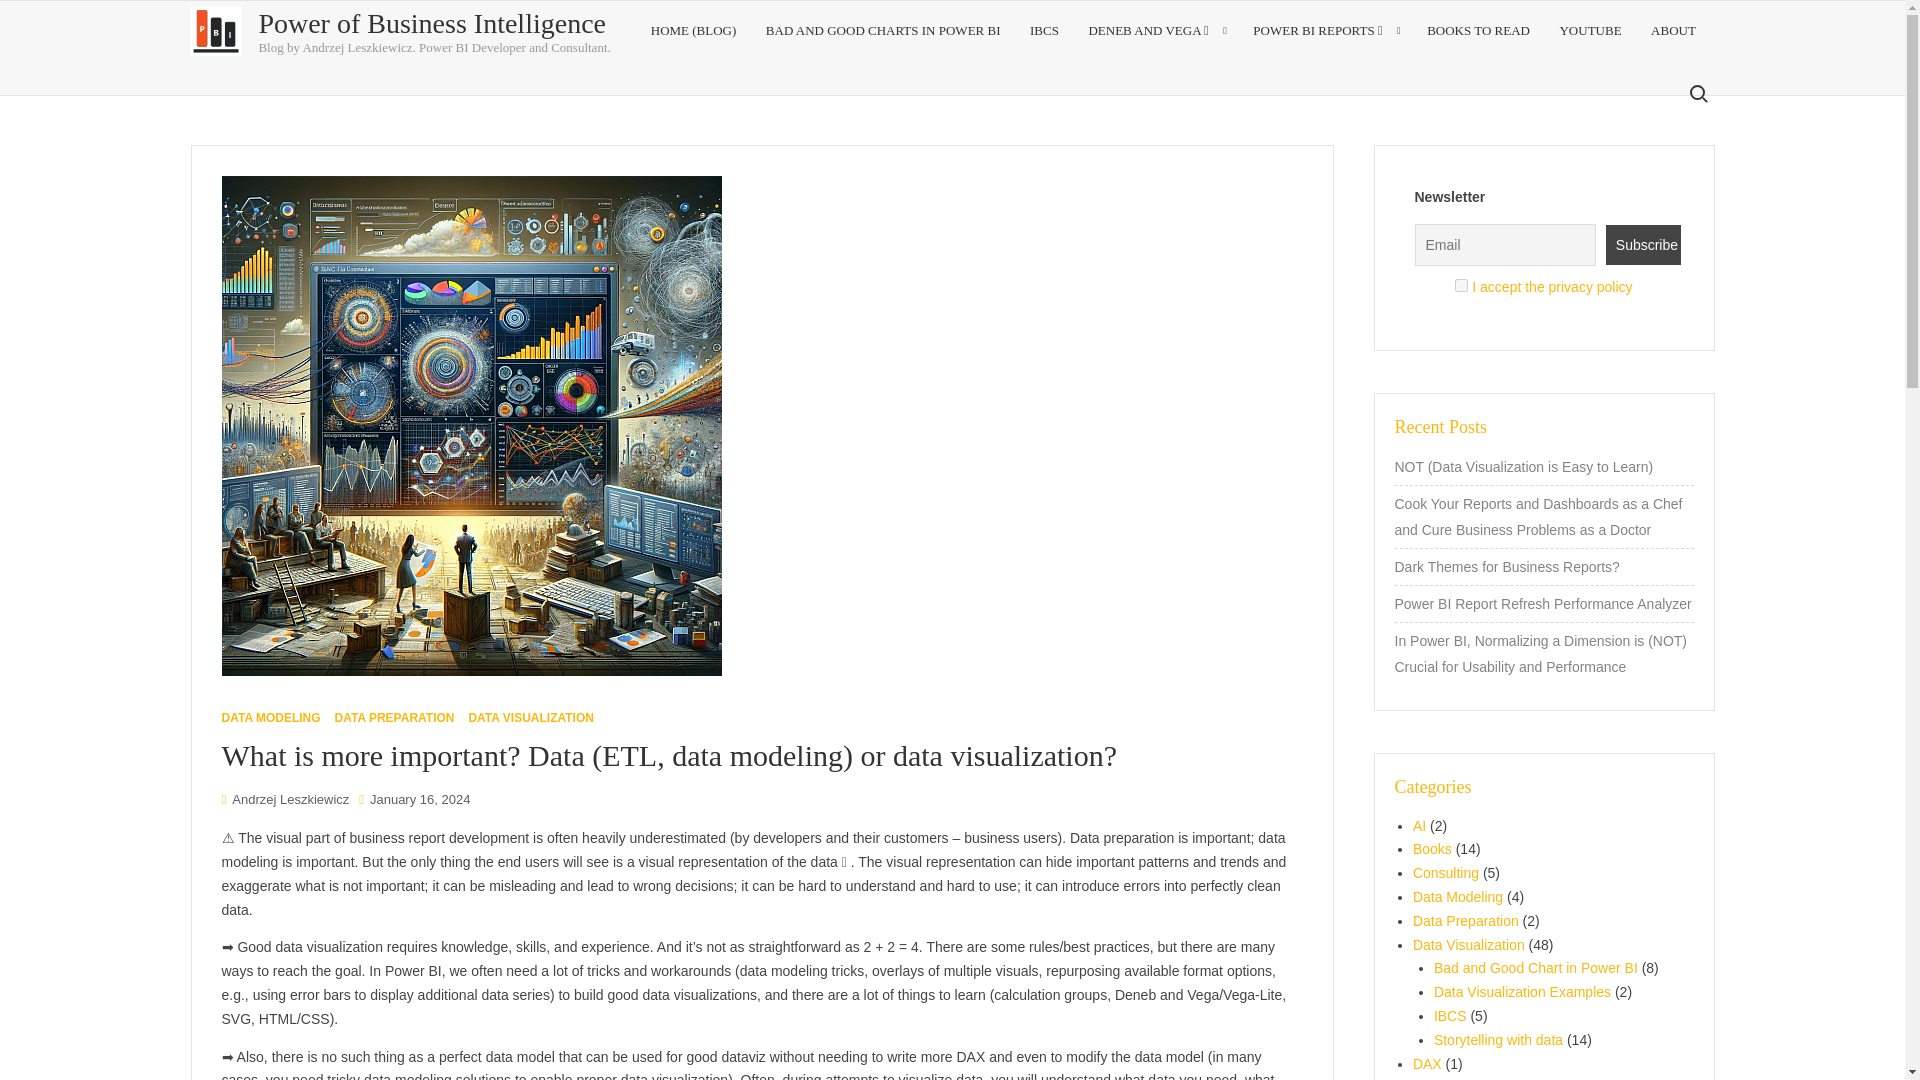 Image resolution: width=1920 pixels, height=1080 pixels. Describe the element at coordinates (1044, 30) in the screenshot. I see `IBCS` at that location.